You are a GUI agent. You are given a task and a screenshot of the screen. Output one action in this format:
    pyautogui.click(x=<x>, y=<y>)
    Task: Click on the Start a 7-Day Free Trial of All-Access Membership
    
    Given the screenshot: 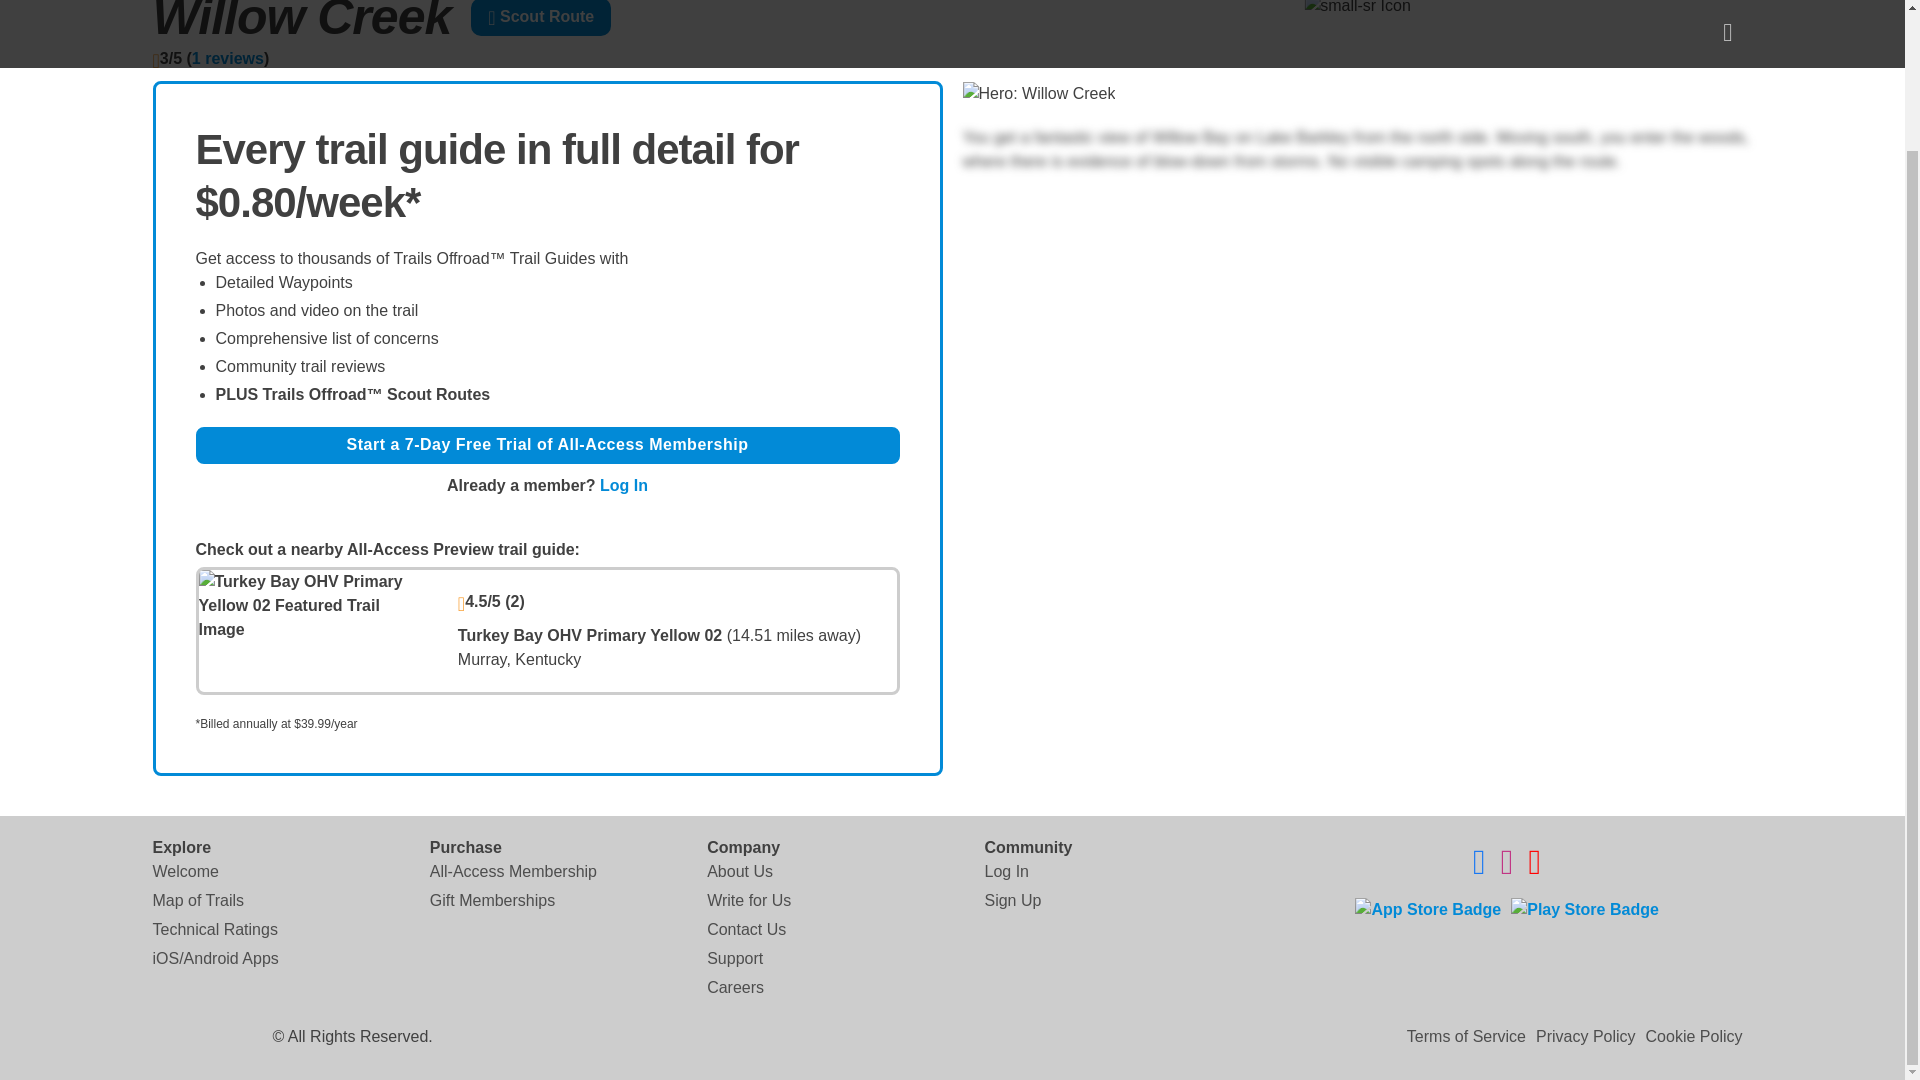 What is the action you would take?
    pyautogui.click(x=548, y=445)
    